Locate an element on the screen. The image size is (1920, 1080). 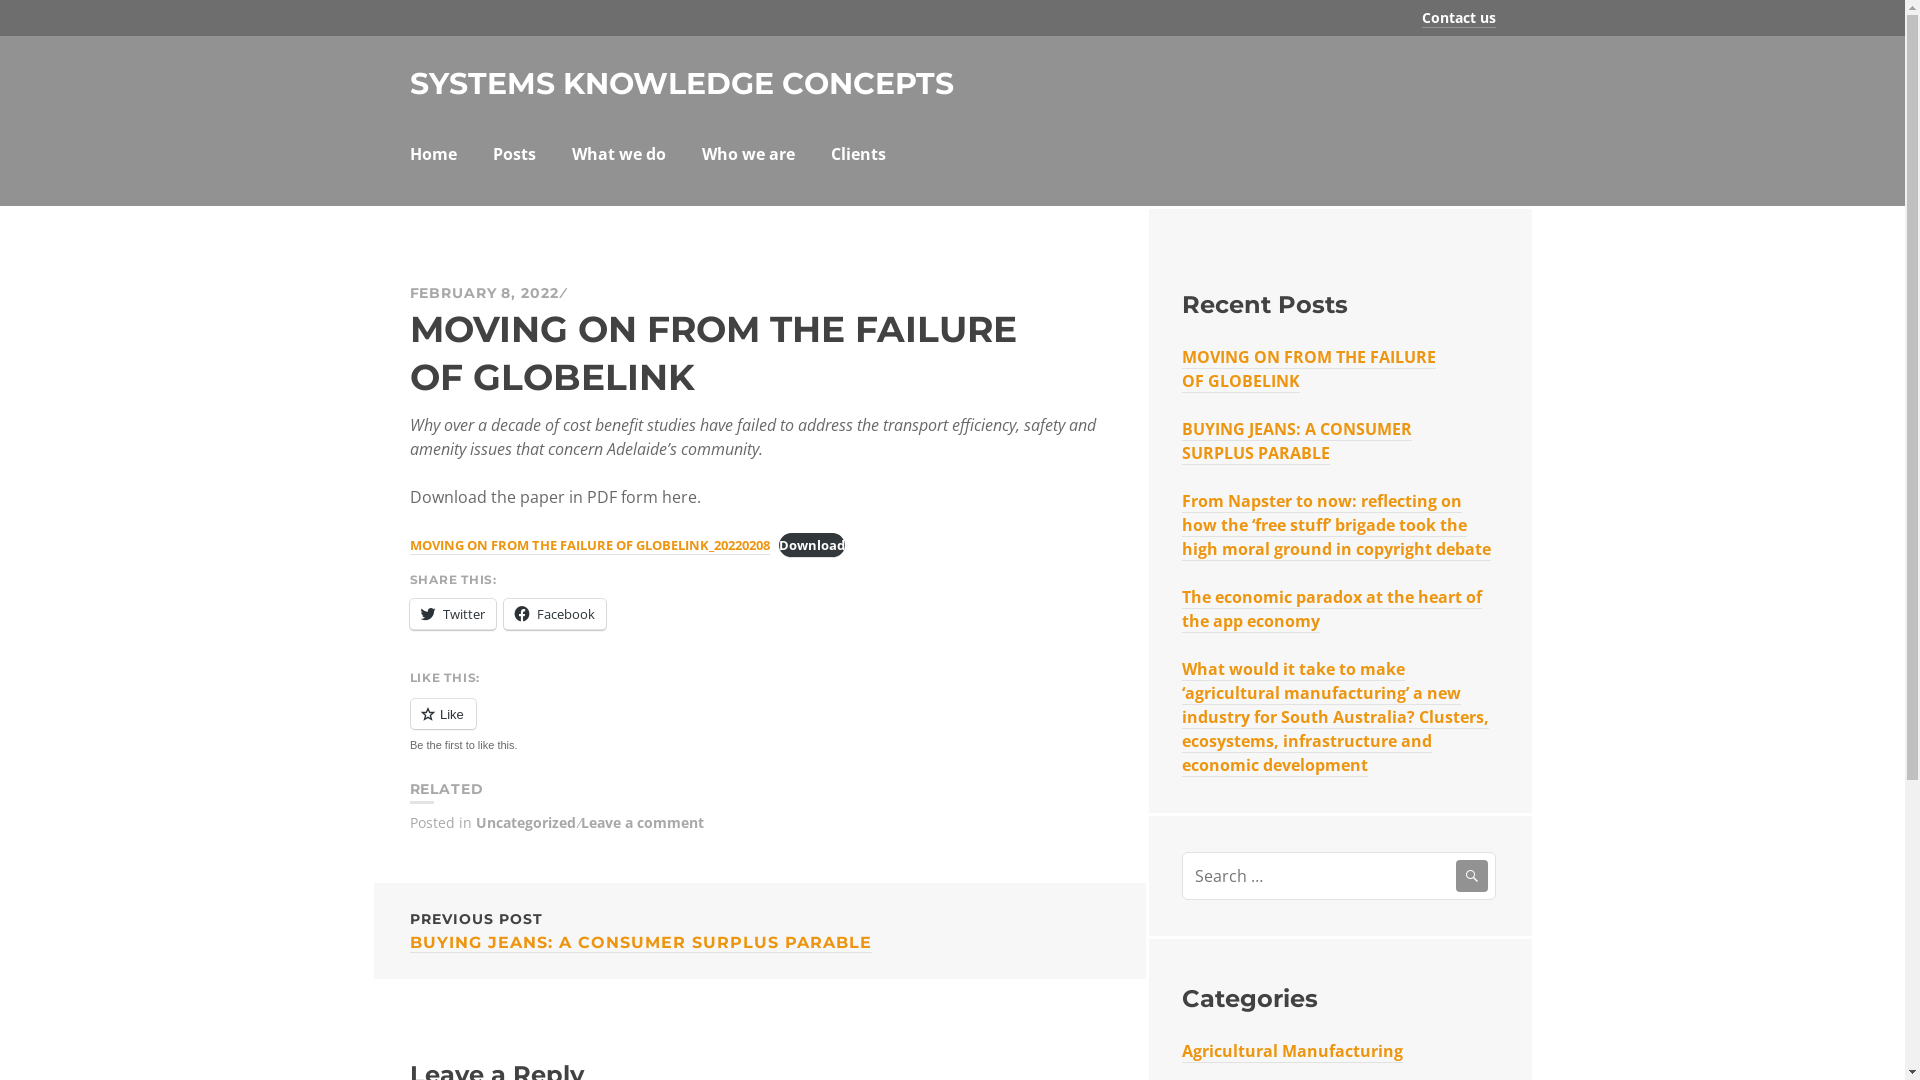
Who we are is located at coordinates (748, 156).